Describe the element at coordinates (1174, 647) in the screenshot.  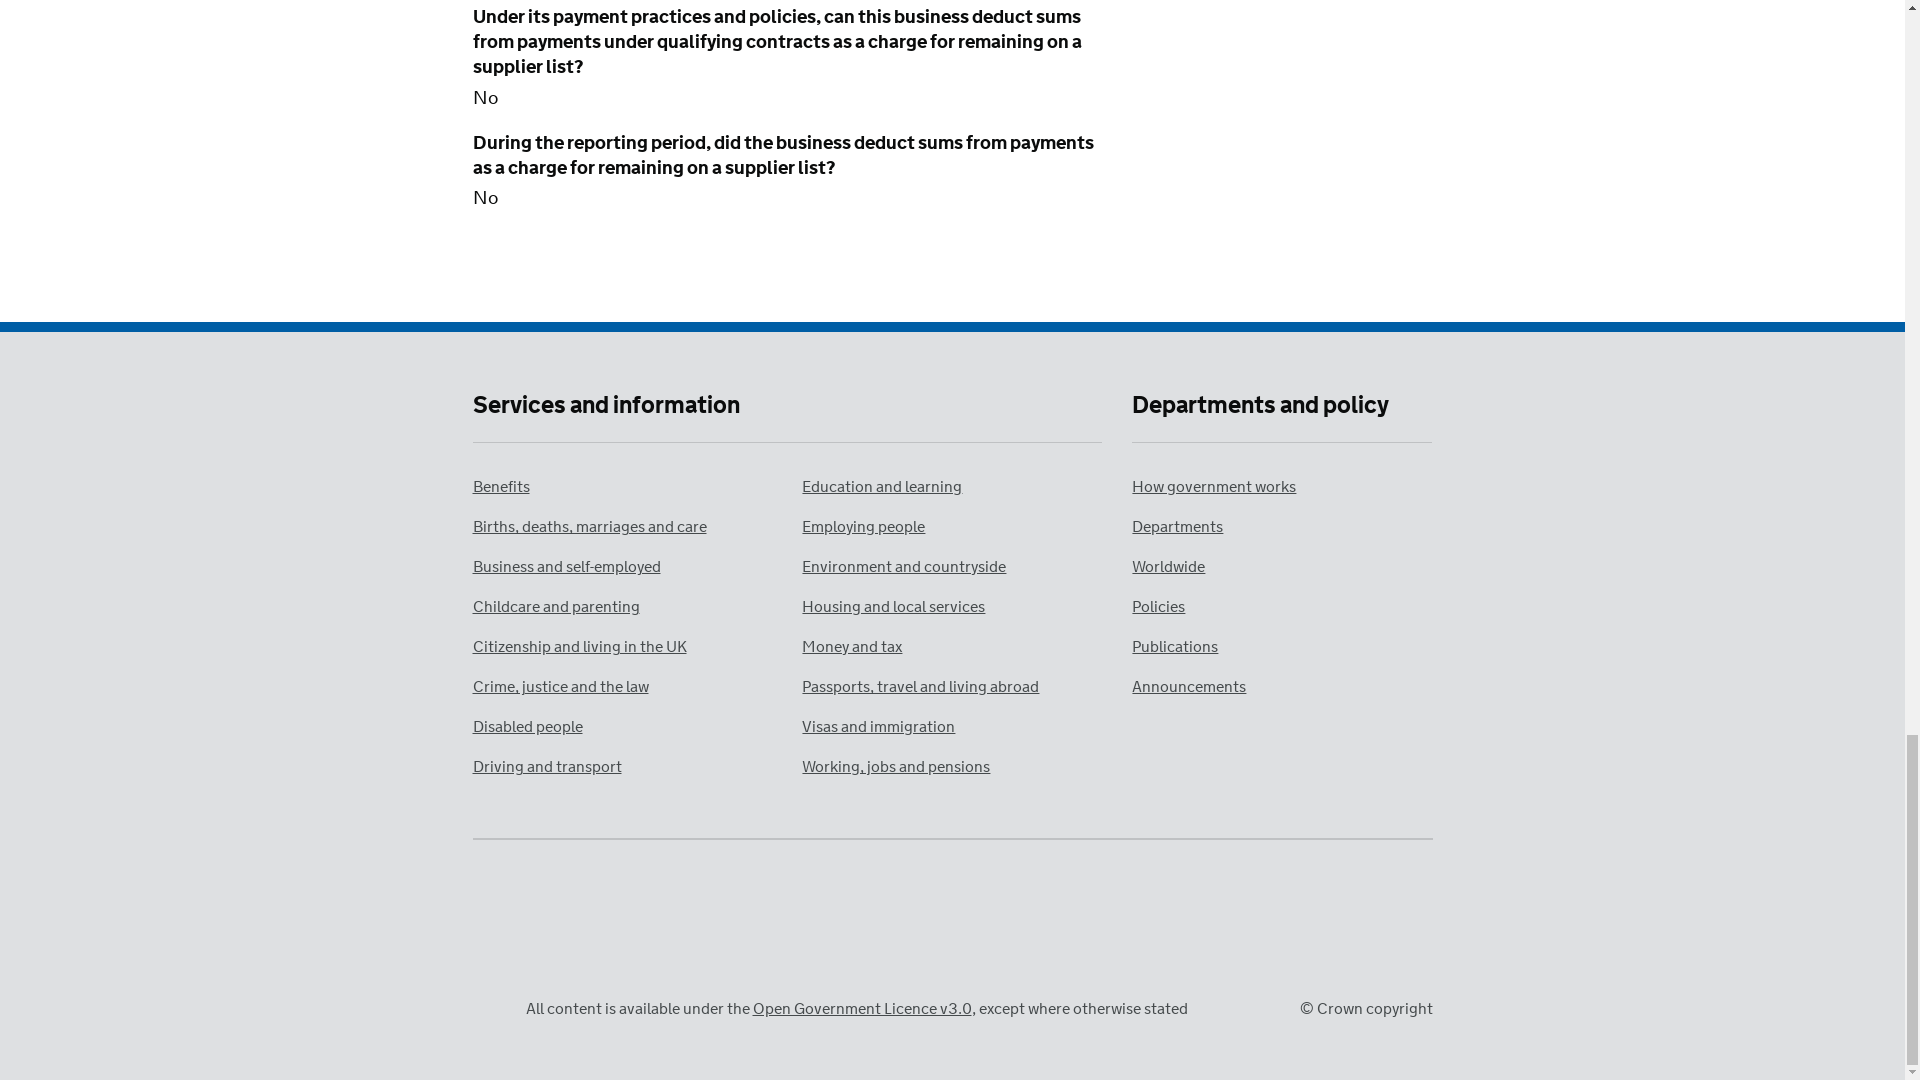
I see `Publications` at that location.